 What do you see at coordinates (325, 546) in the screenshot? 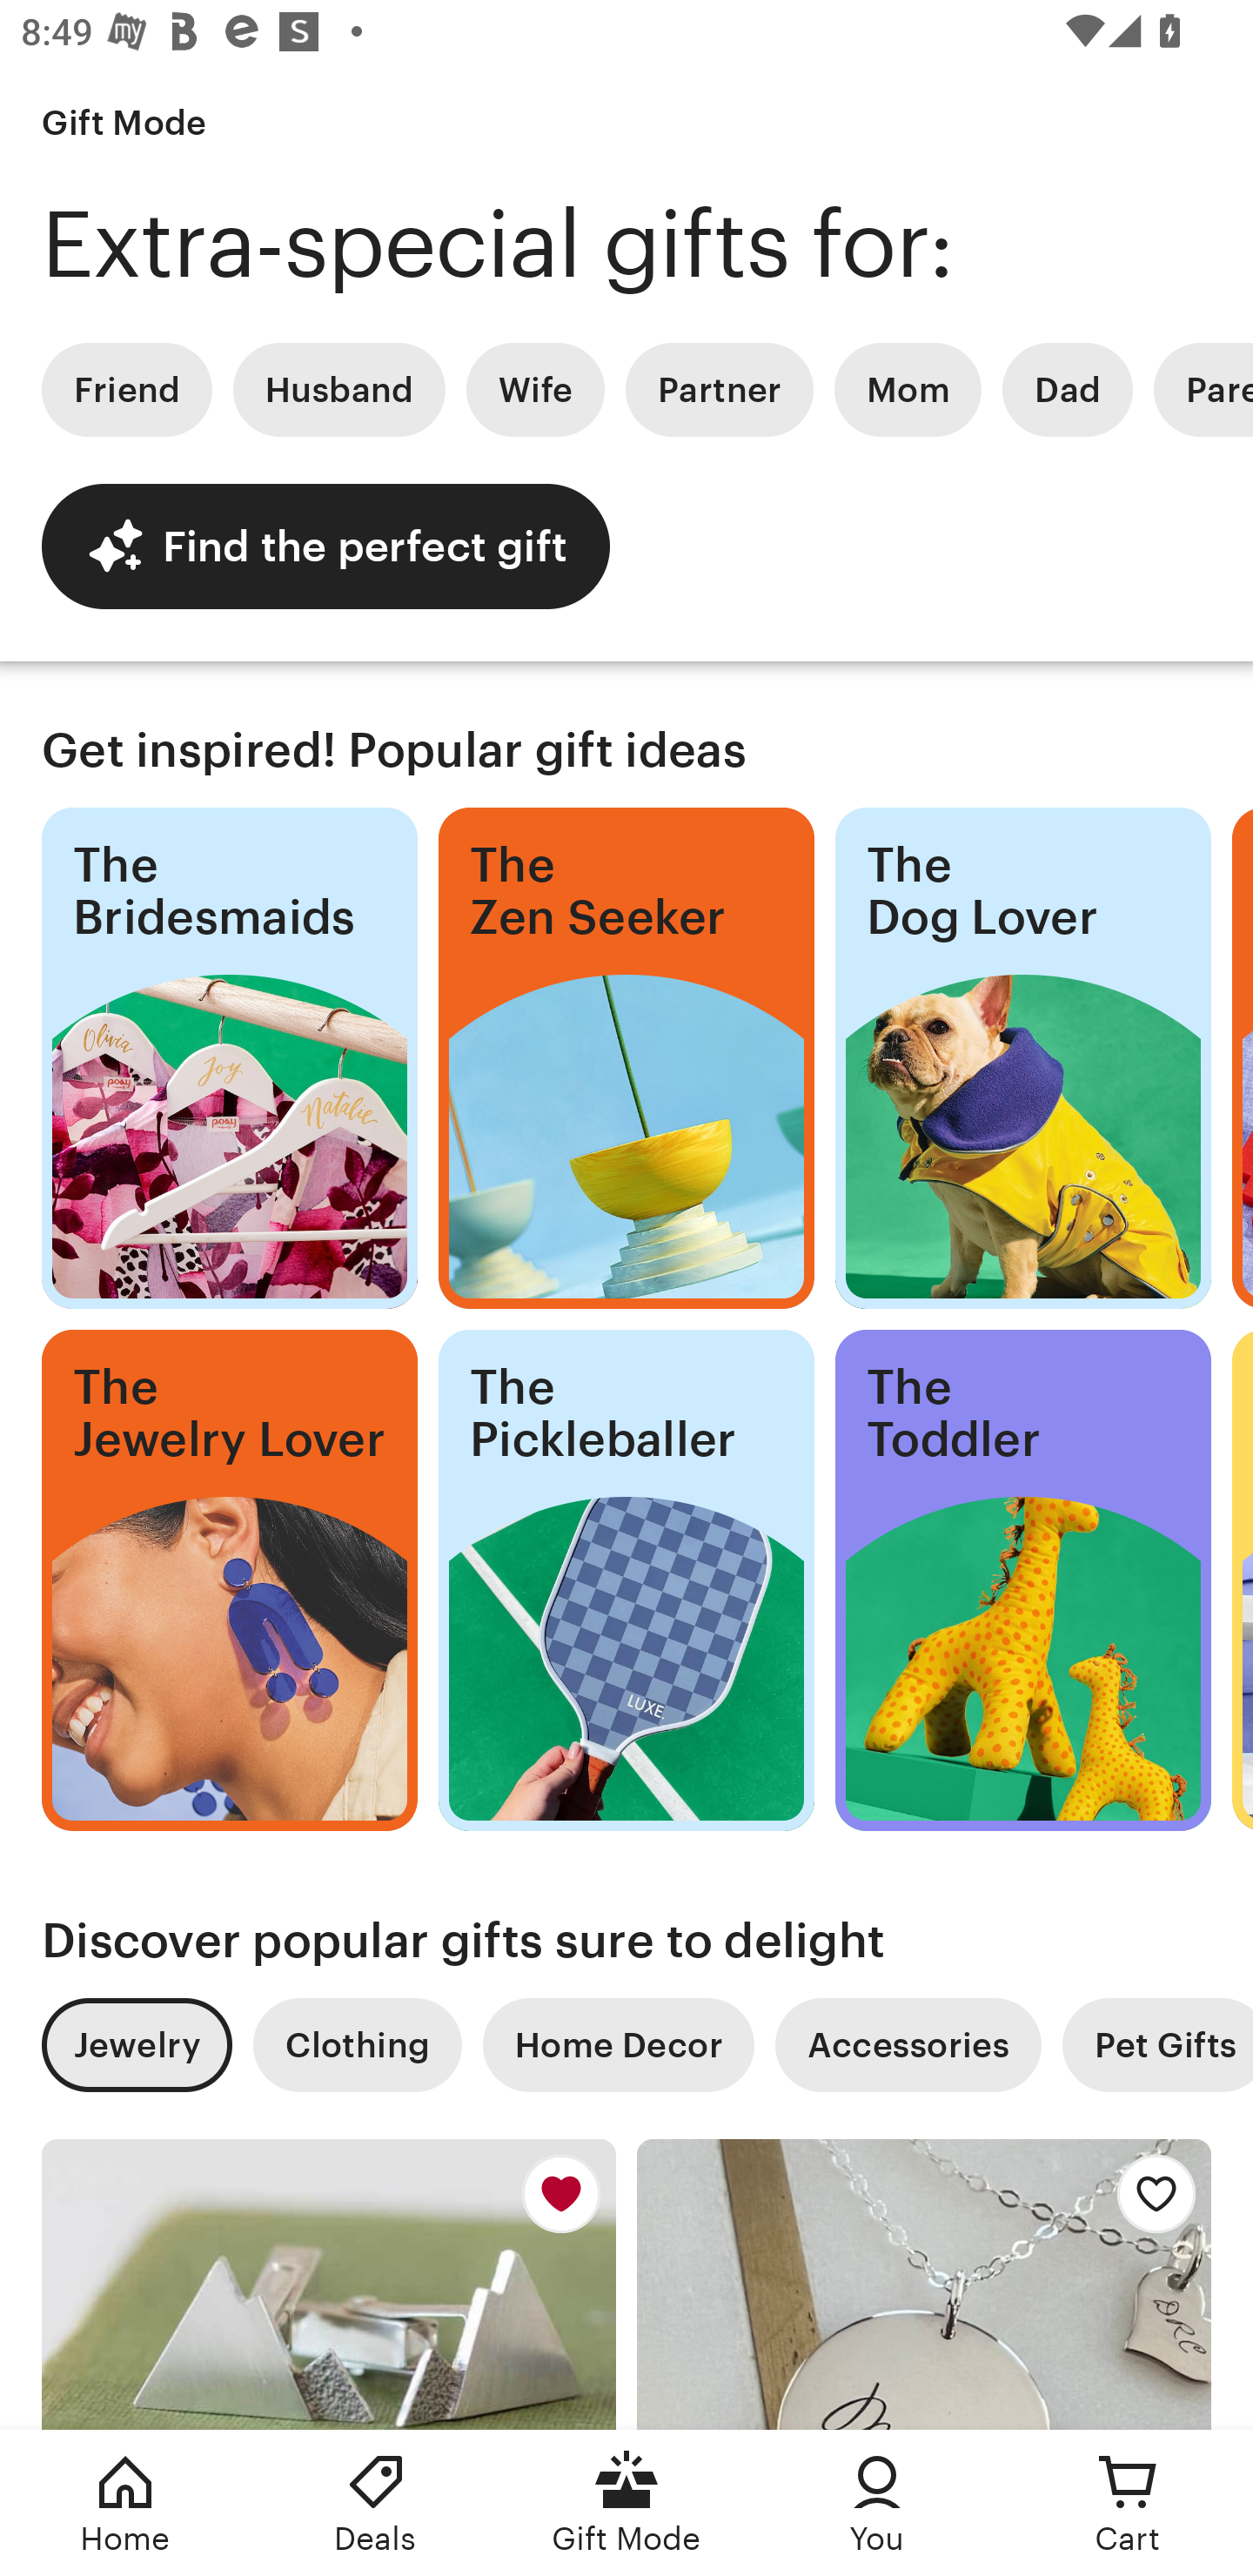
I see `Find the perfect gift` at bounding box center [325, 546].